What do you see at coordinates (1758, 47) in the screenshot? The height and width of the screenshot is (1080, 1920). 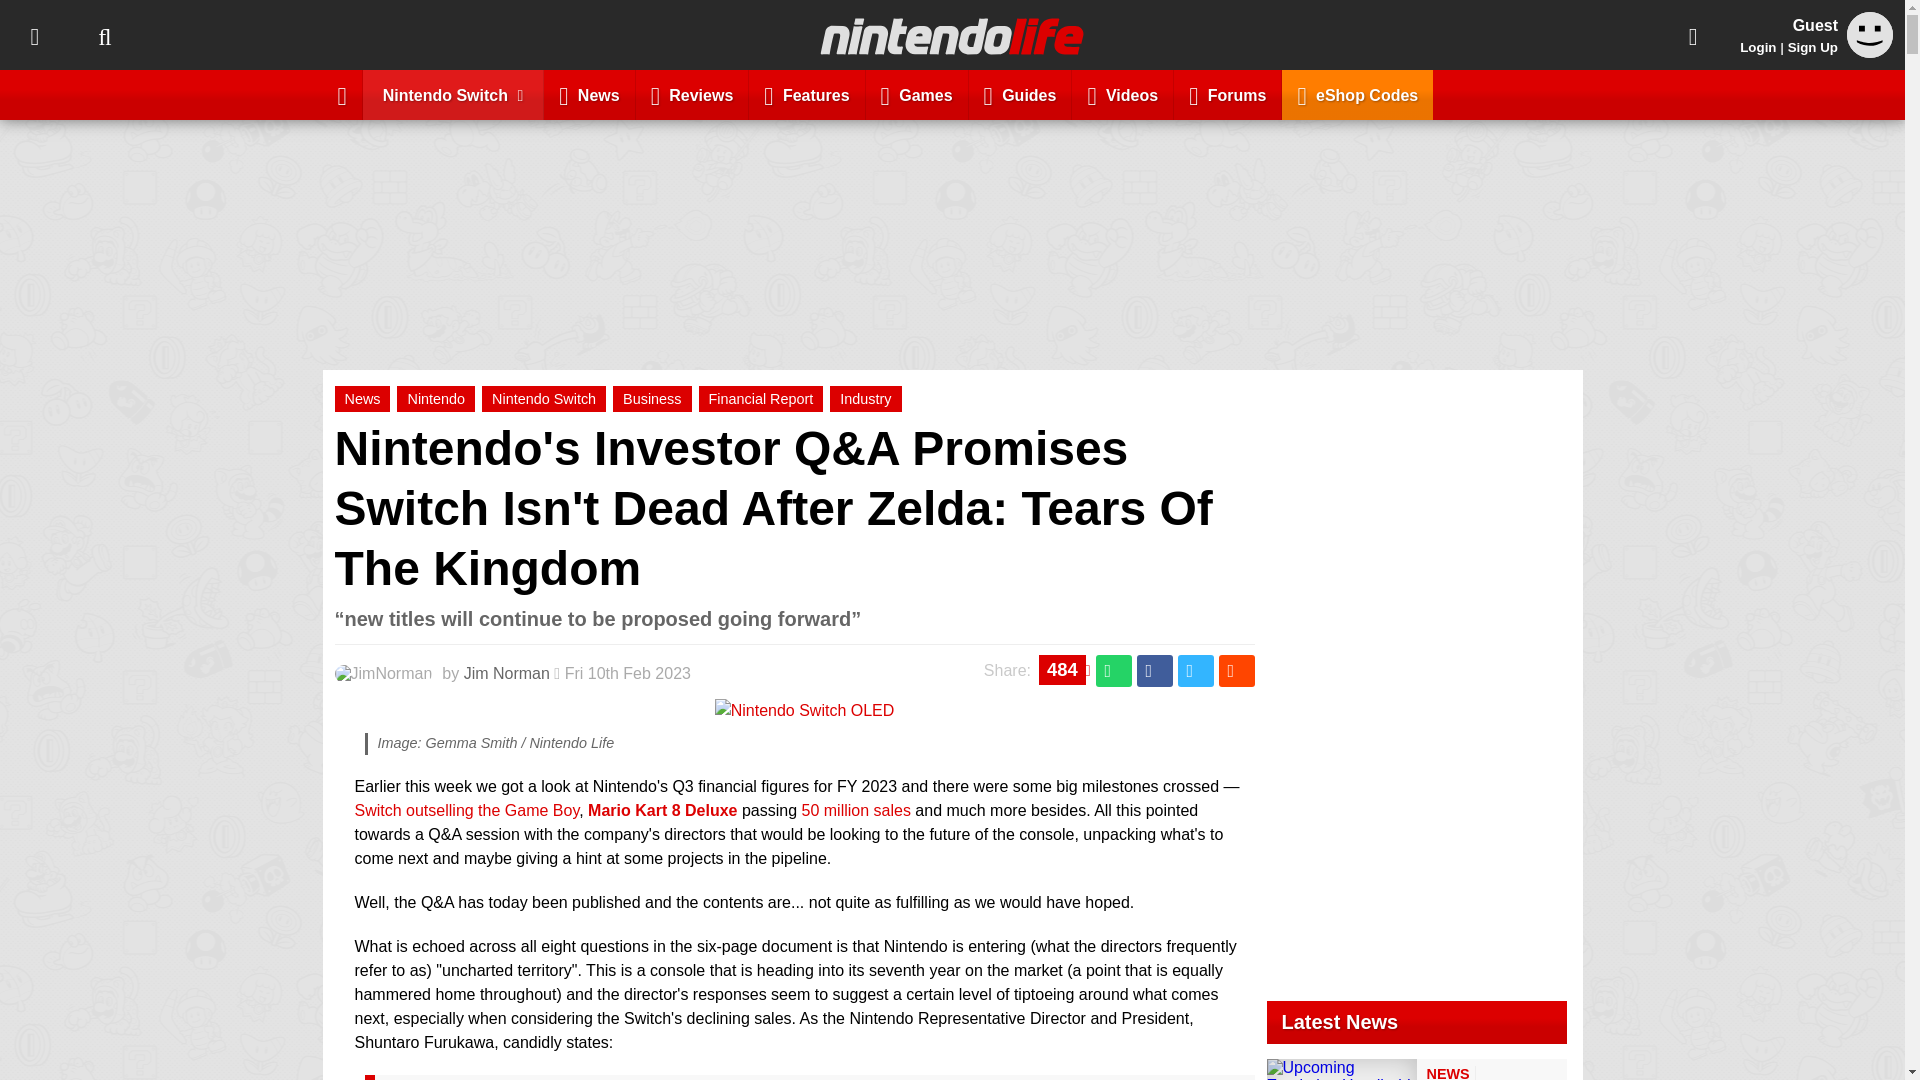 I see `Login` at bounding box center [1758, 47].